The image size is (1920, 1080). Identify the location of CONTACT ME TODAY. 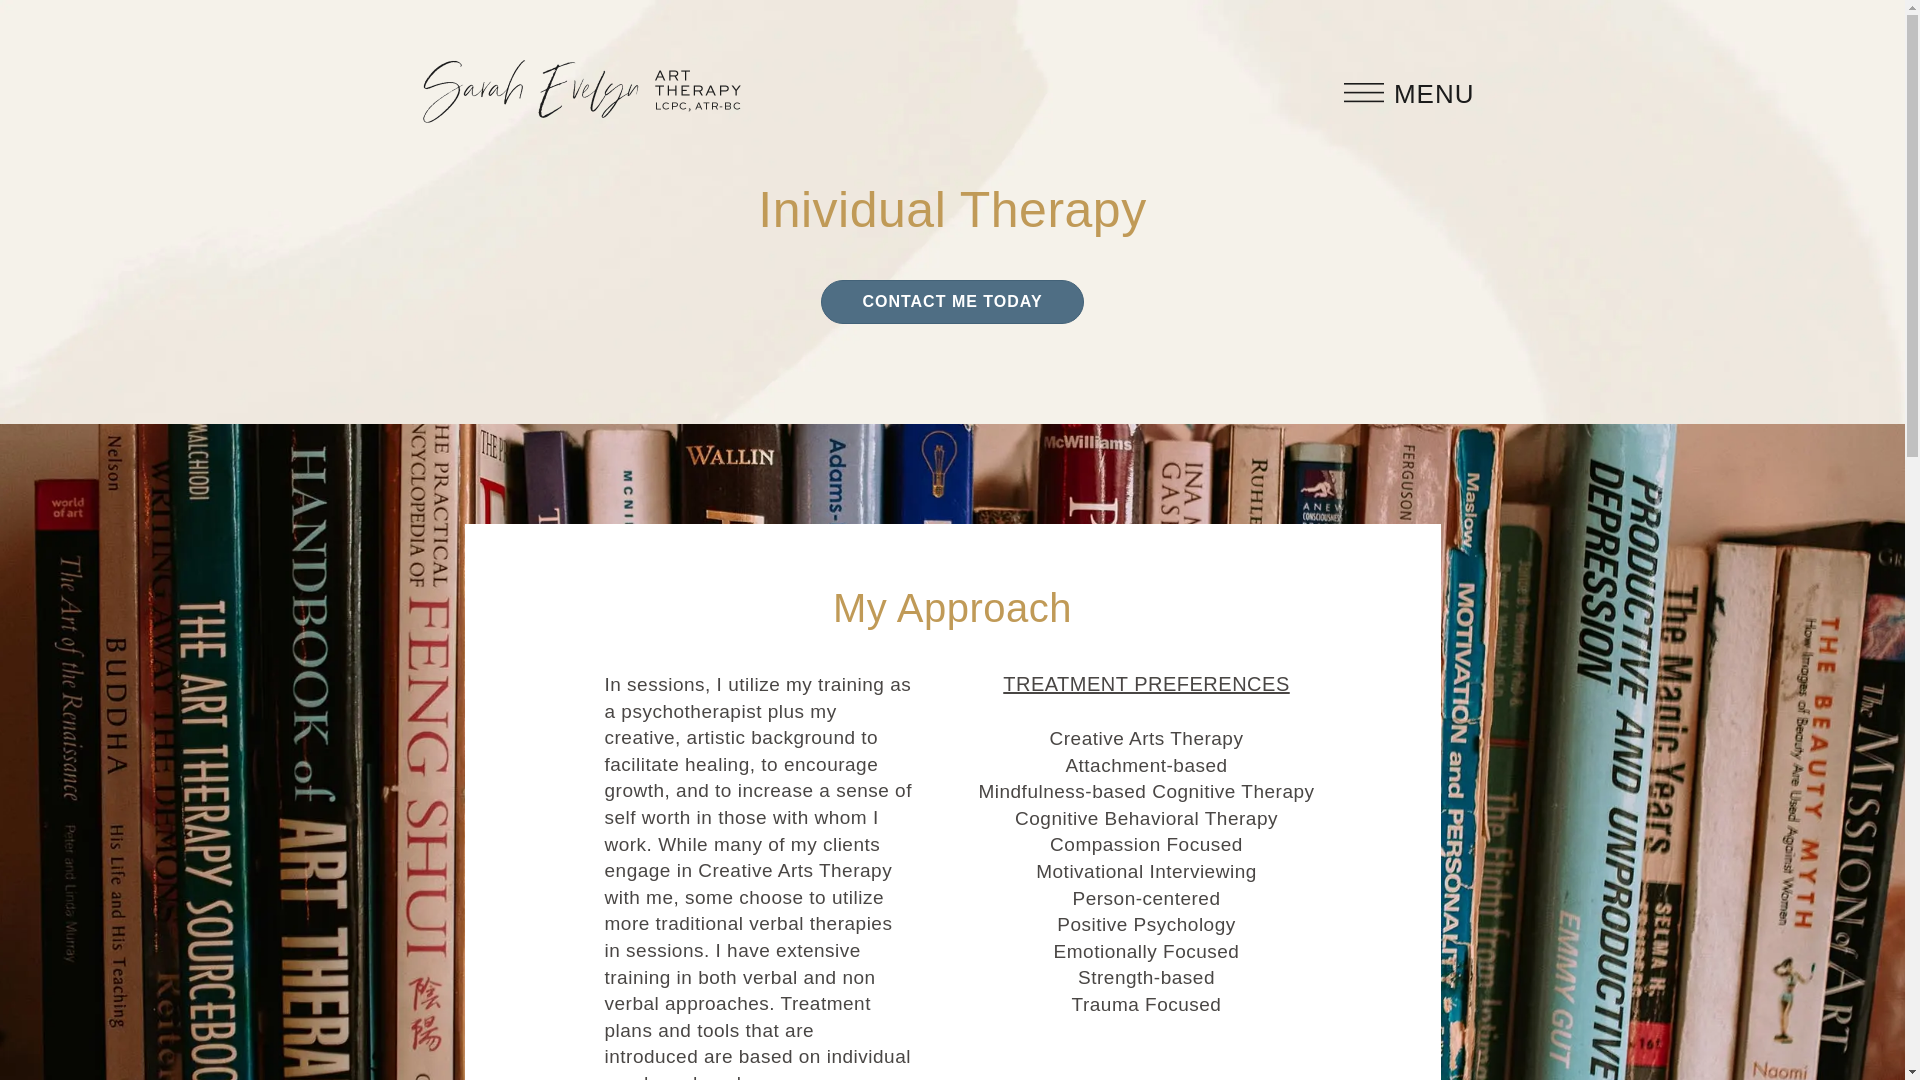
(952, 302).